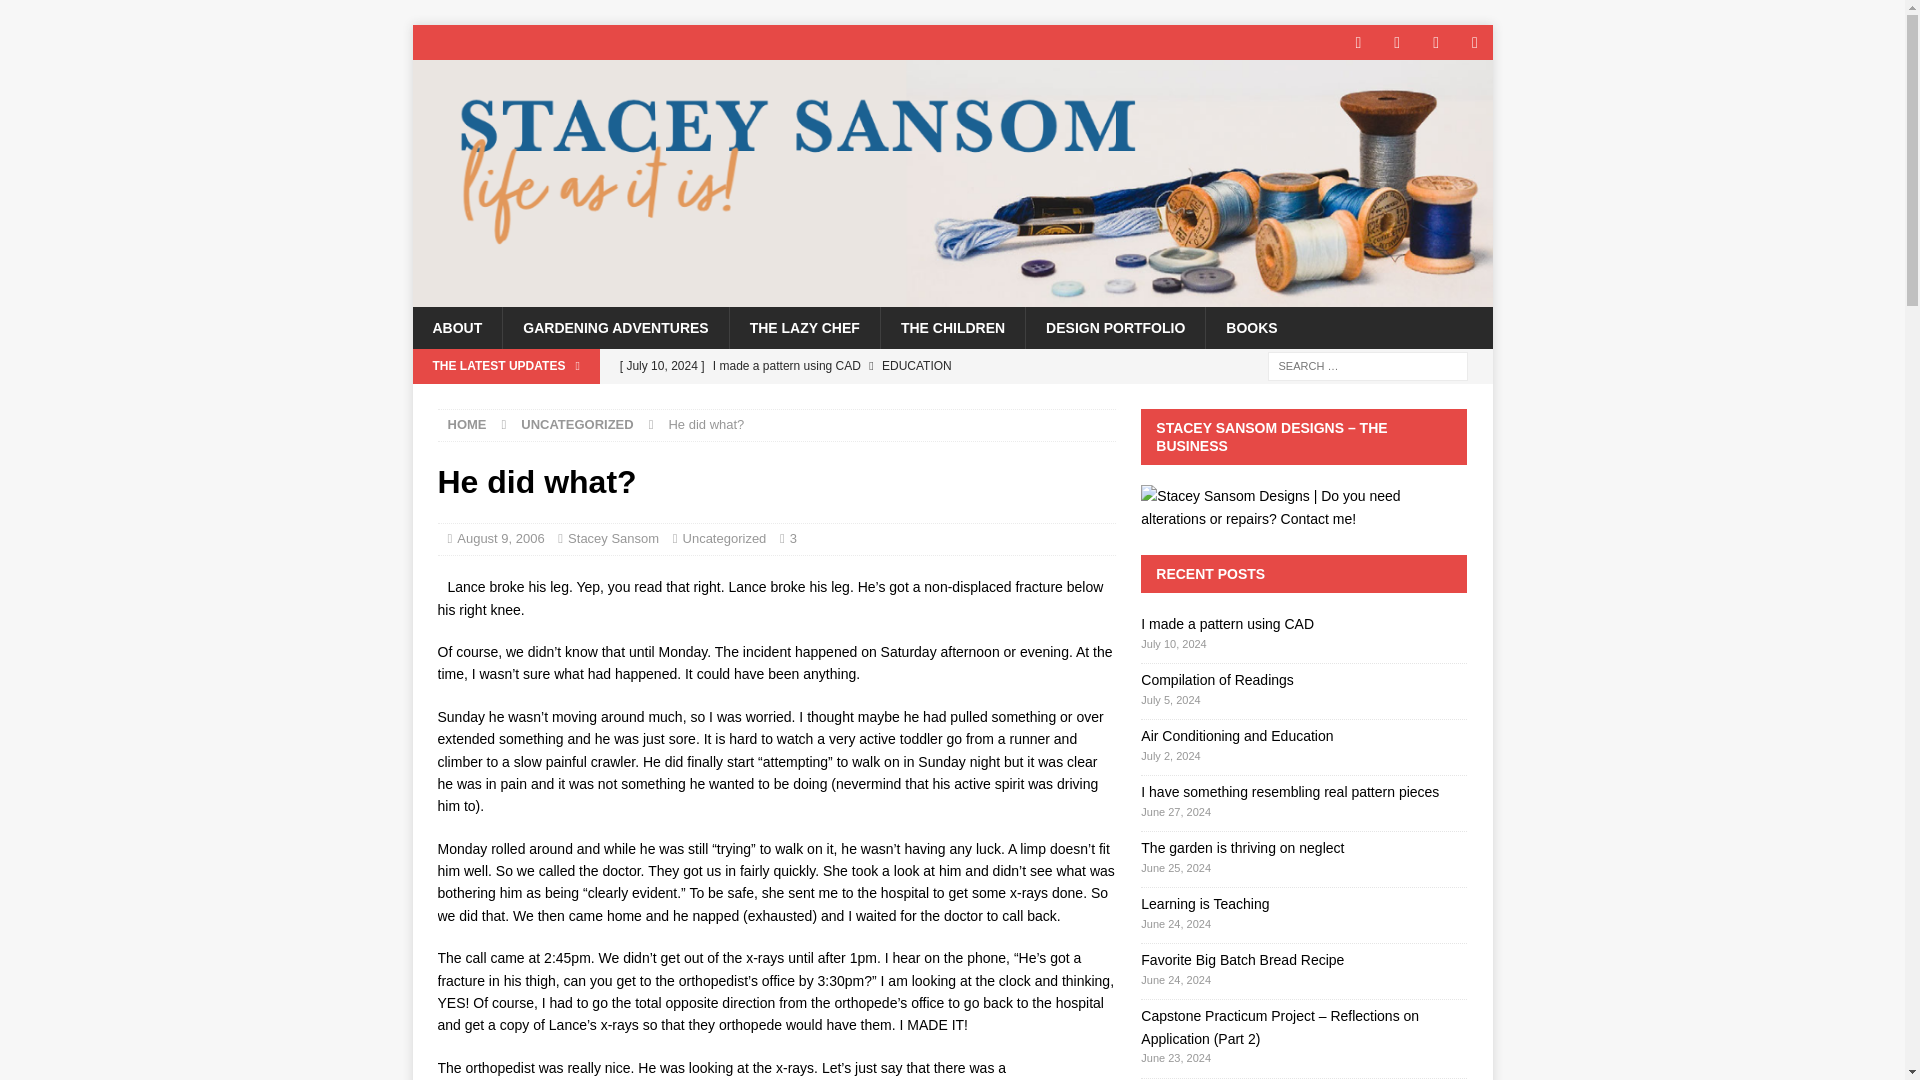  Describe the element at coordinates (804, 327) in the screenshot. I see `THE LAZY CHEF` at that location.